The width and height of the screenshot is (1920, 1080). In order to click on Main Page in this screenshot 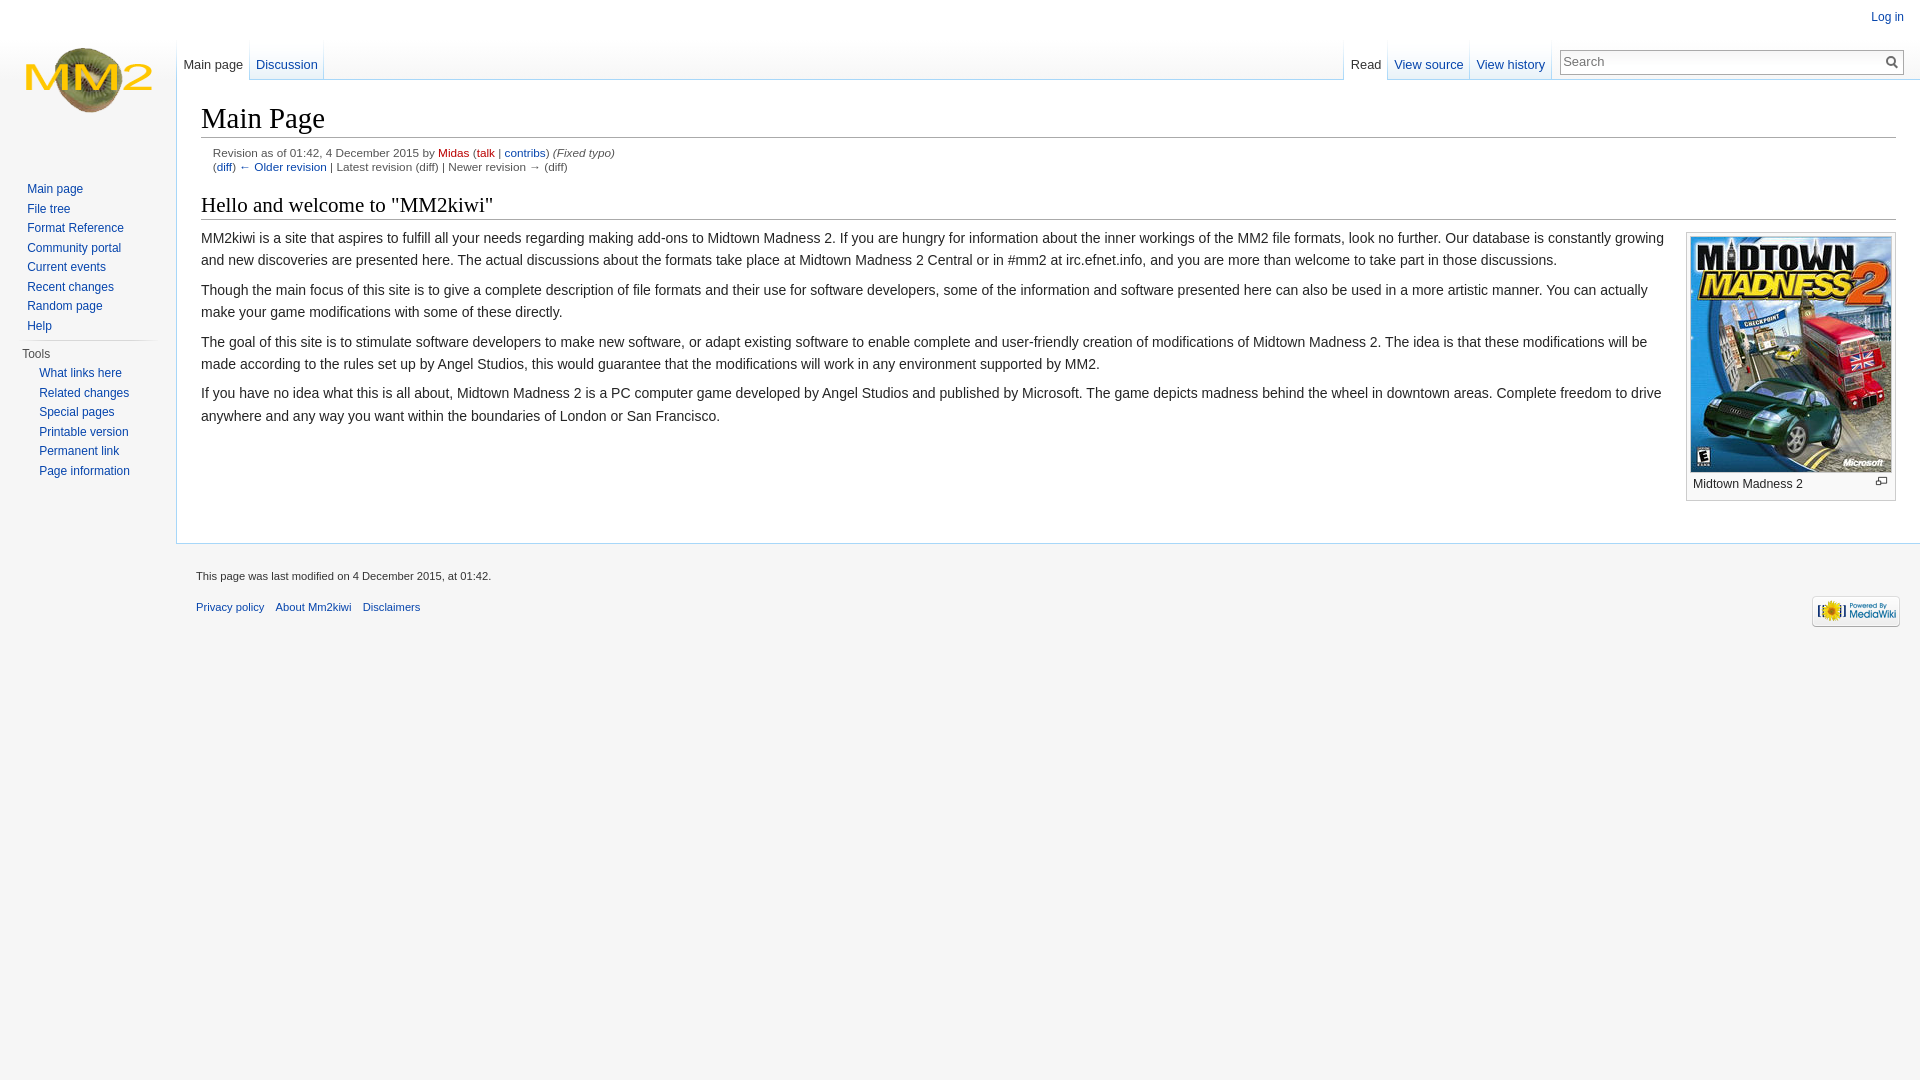, I will do `click(224, 166)`.